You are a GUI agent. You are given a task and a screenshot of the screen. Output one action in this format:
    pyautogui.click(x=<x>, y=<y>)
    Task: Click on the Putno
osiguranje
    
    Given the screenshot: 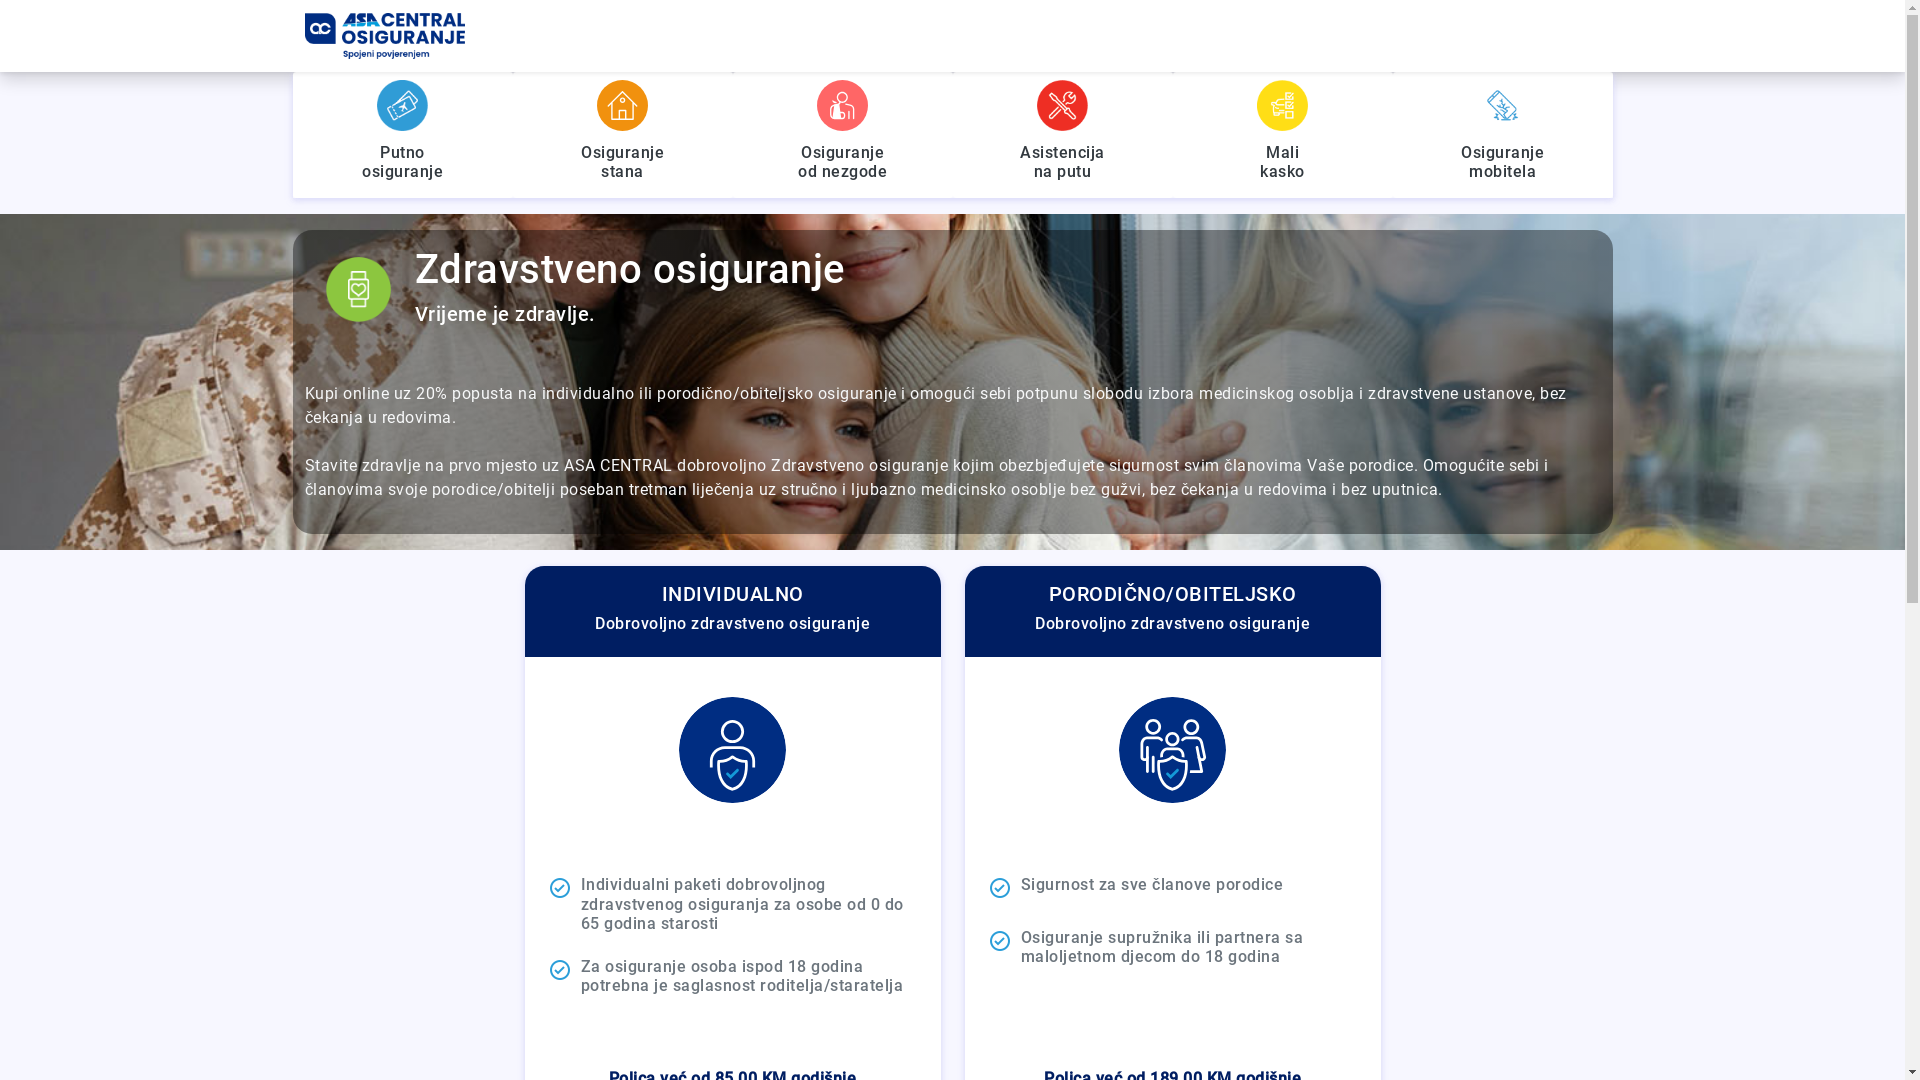 What is the action you would take?
    pyautogui.click(x=402, y=135)
    